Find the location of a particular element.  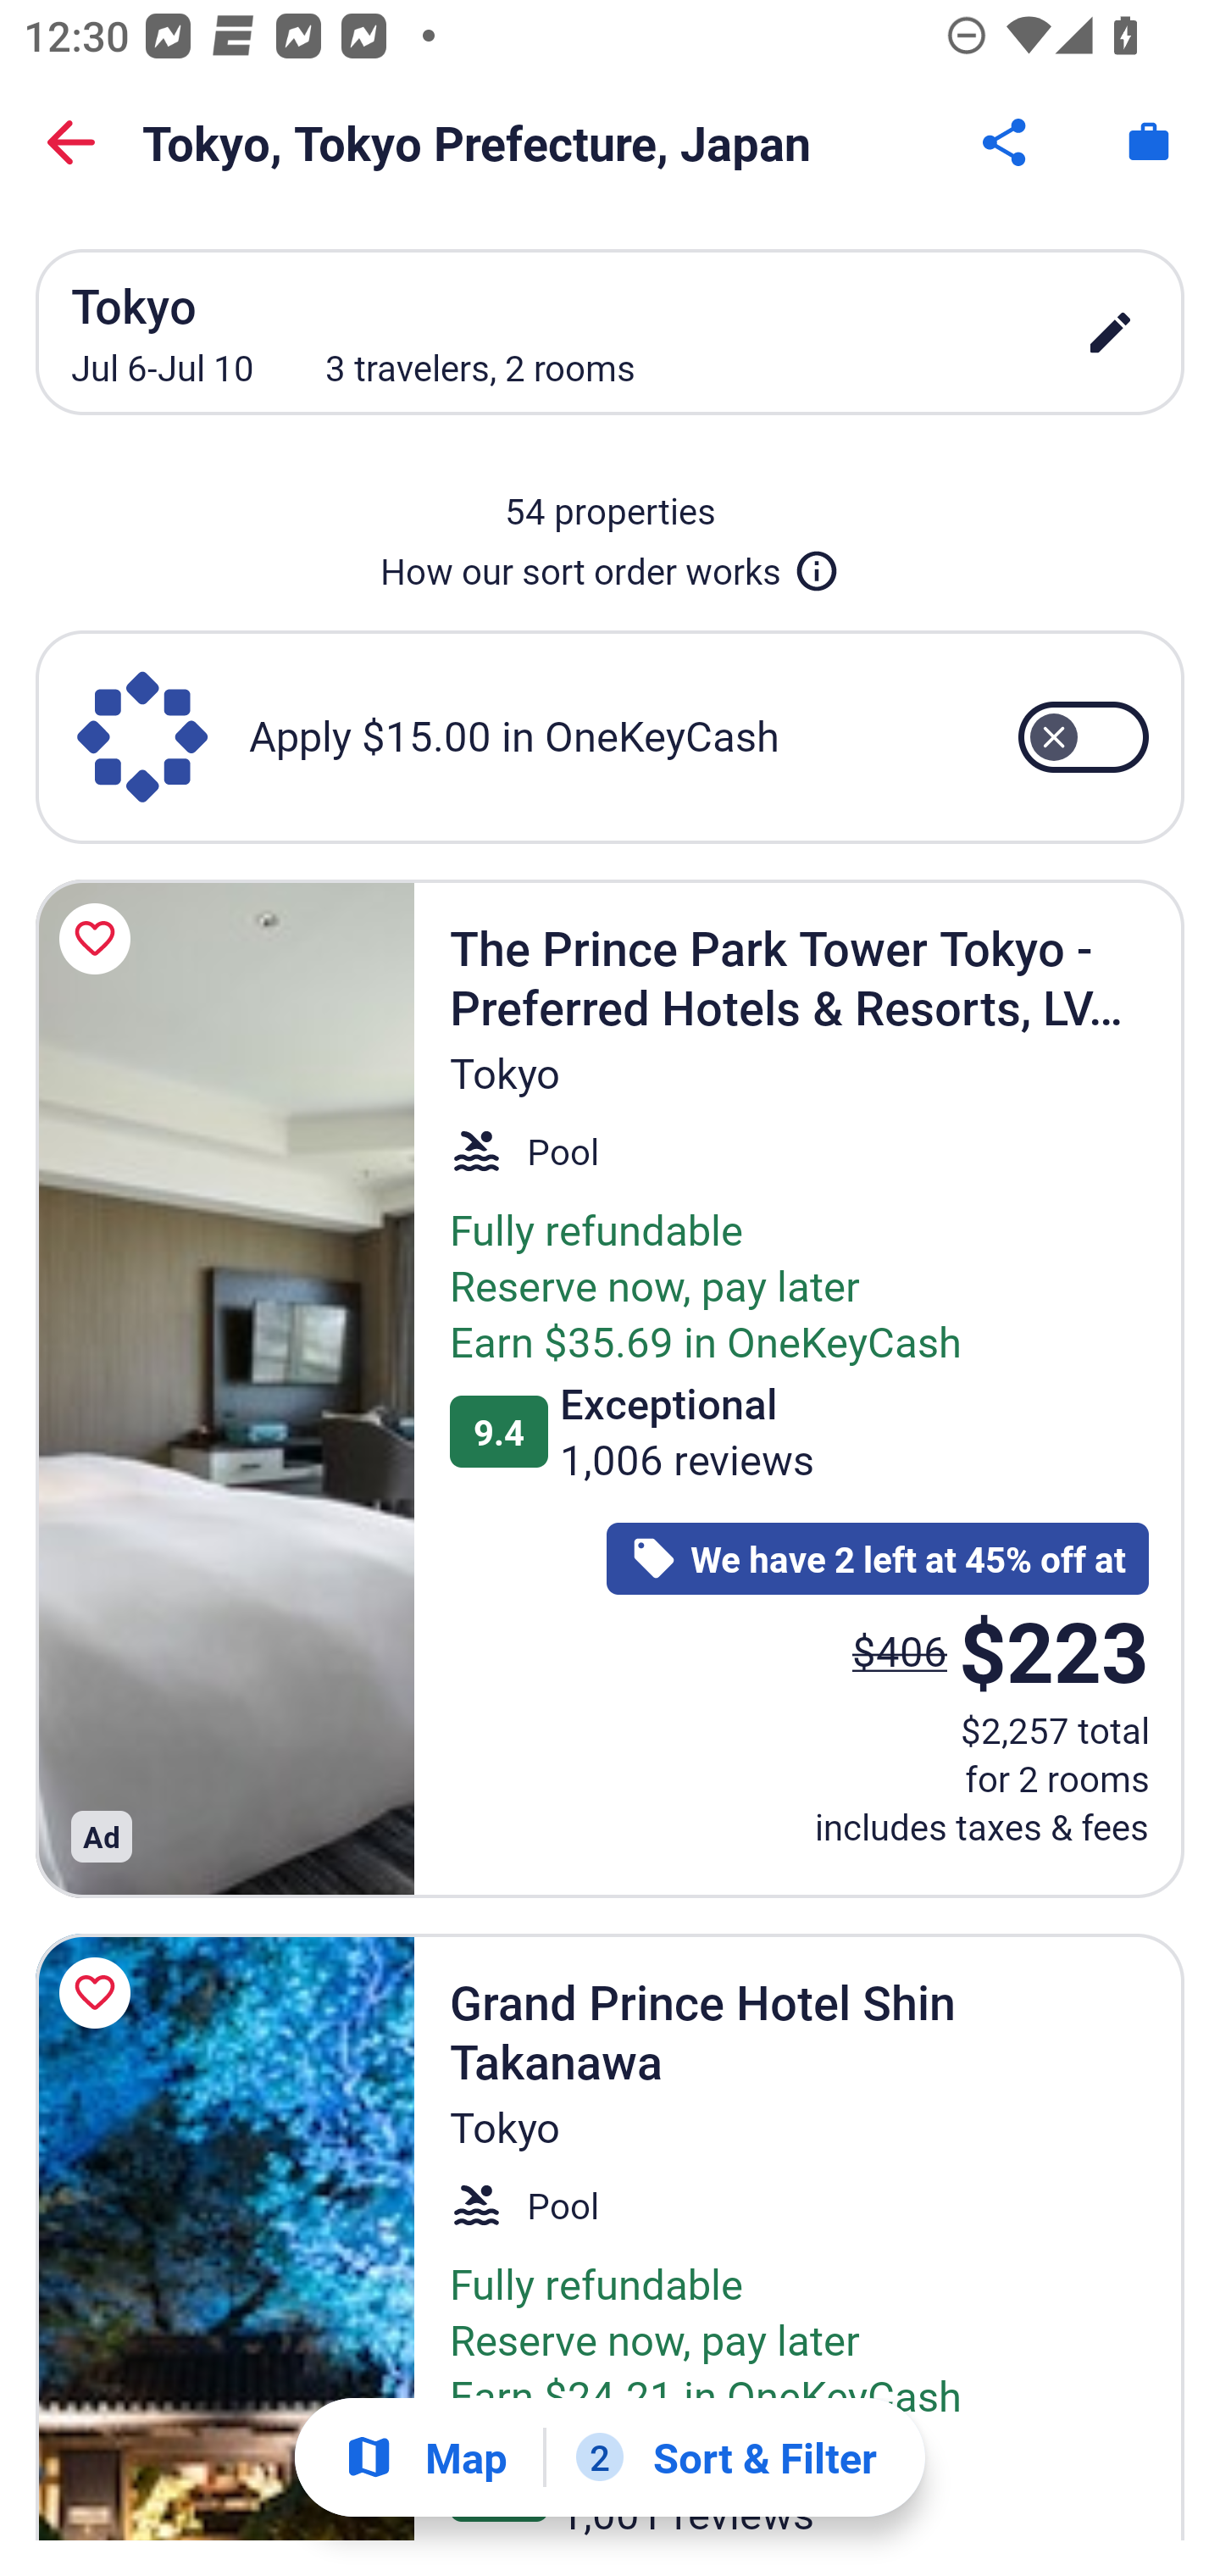

$406 The price was $406 is located at coordinates (900, 1649).